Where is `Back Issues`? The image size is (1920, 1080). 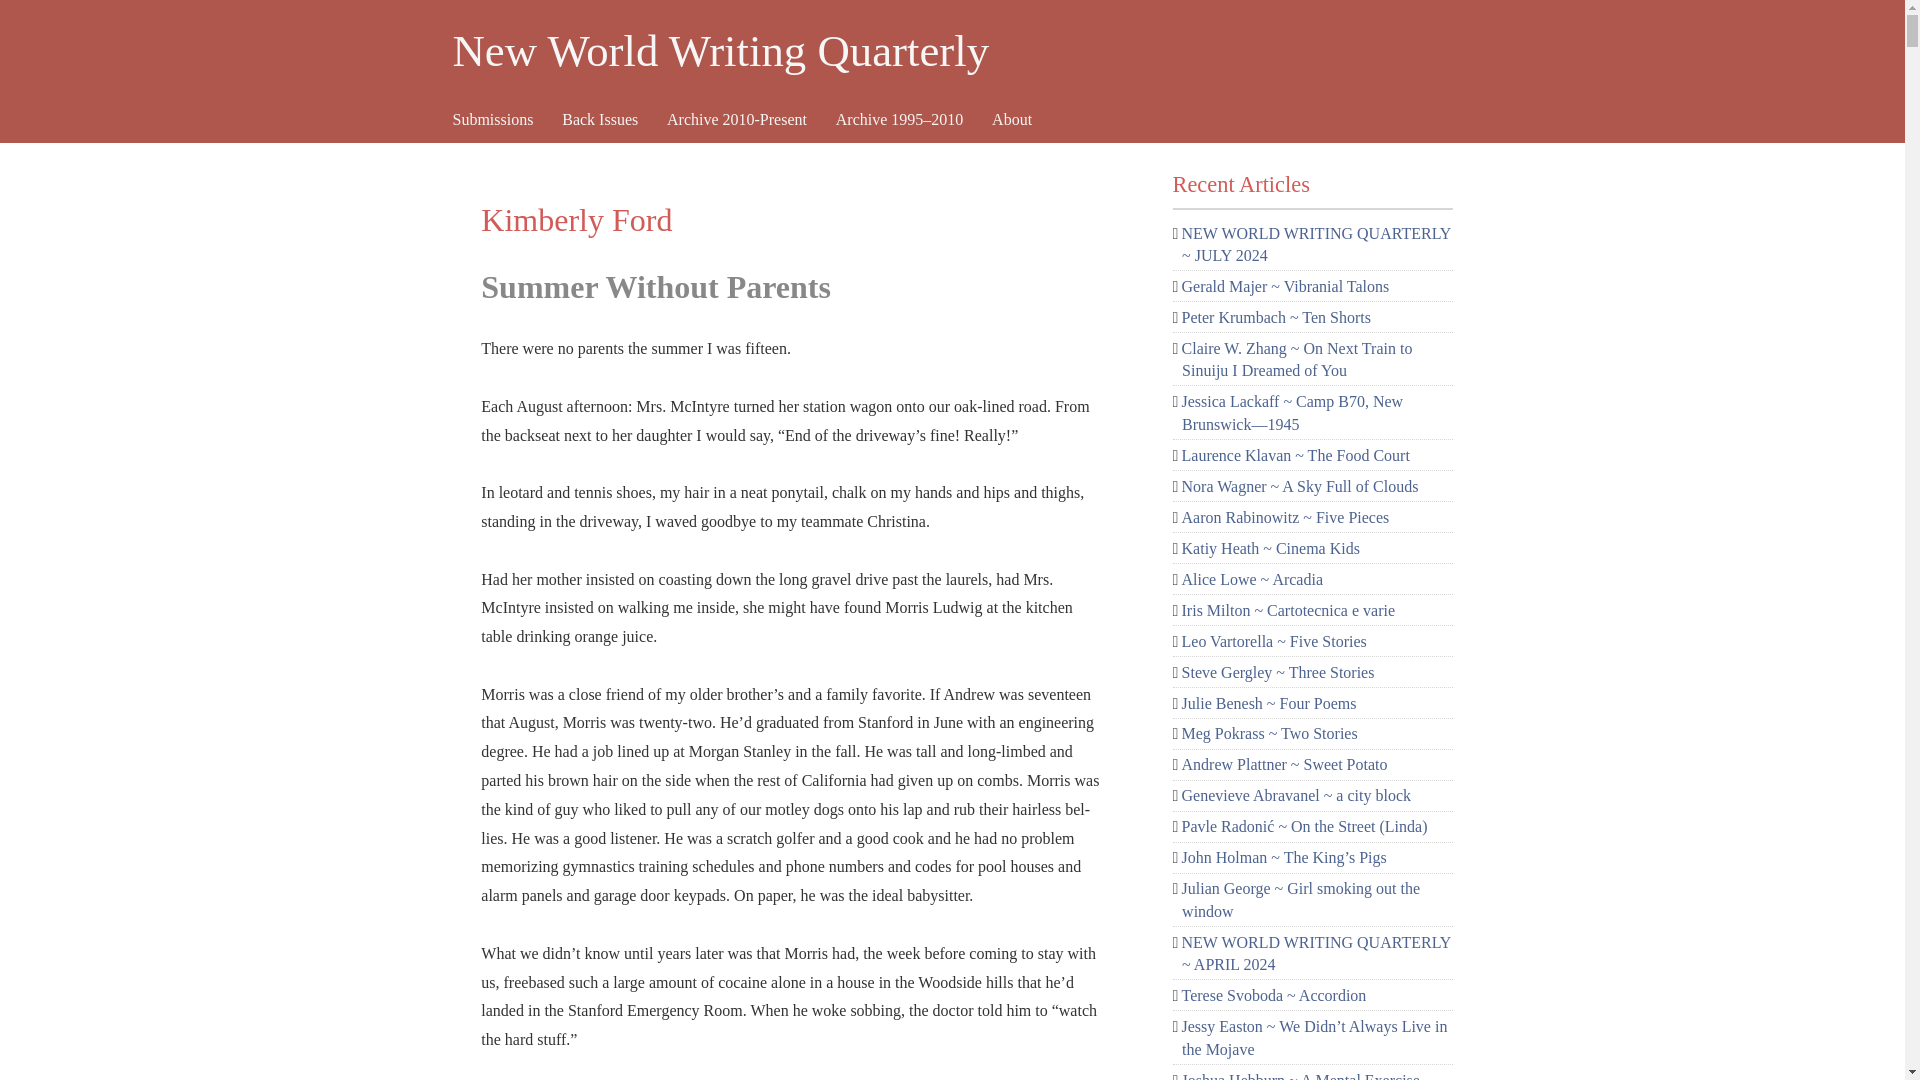 Back Issues is located at coordinates (614, 126).